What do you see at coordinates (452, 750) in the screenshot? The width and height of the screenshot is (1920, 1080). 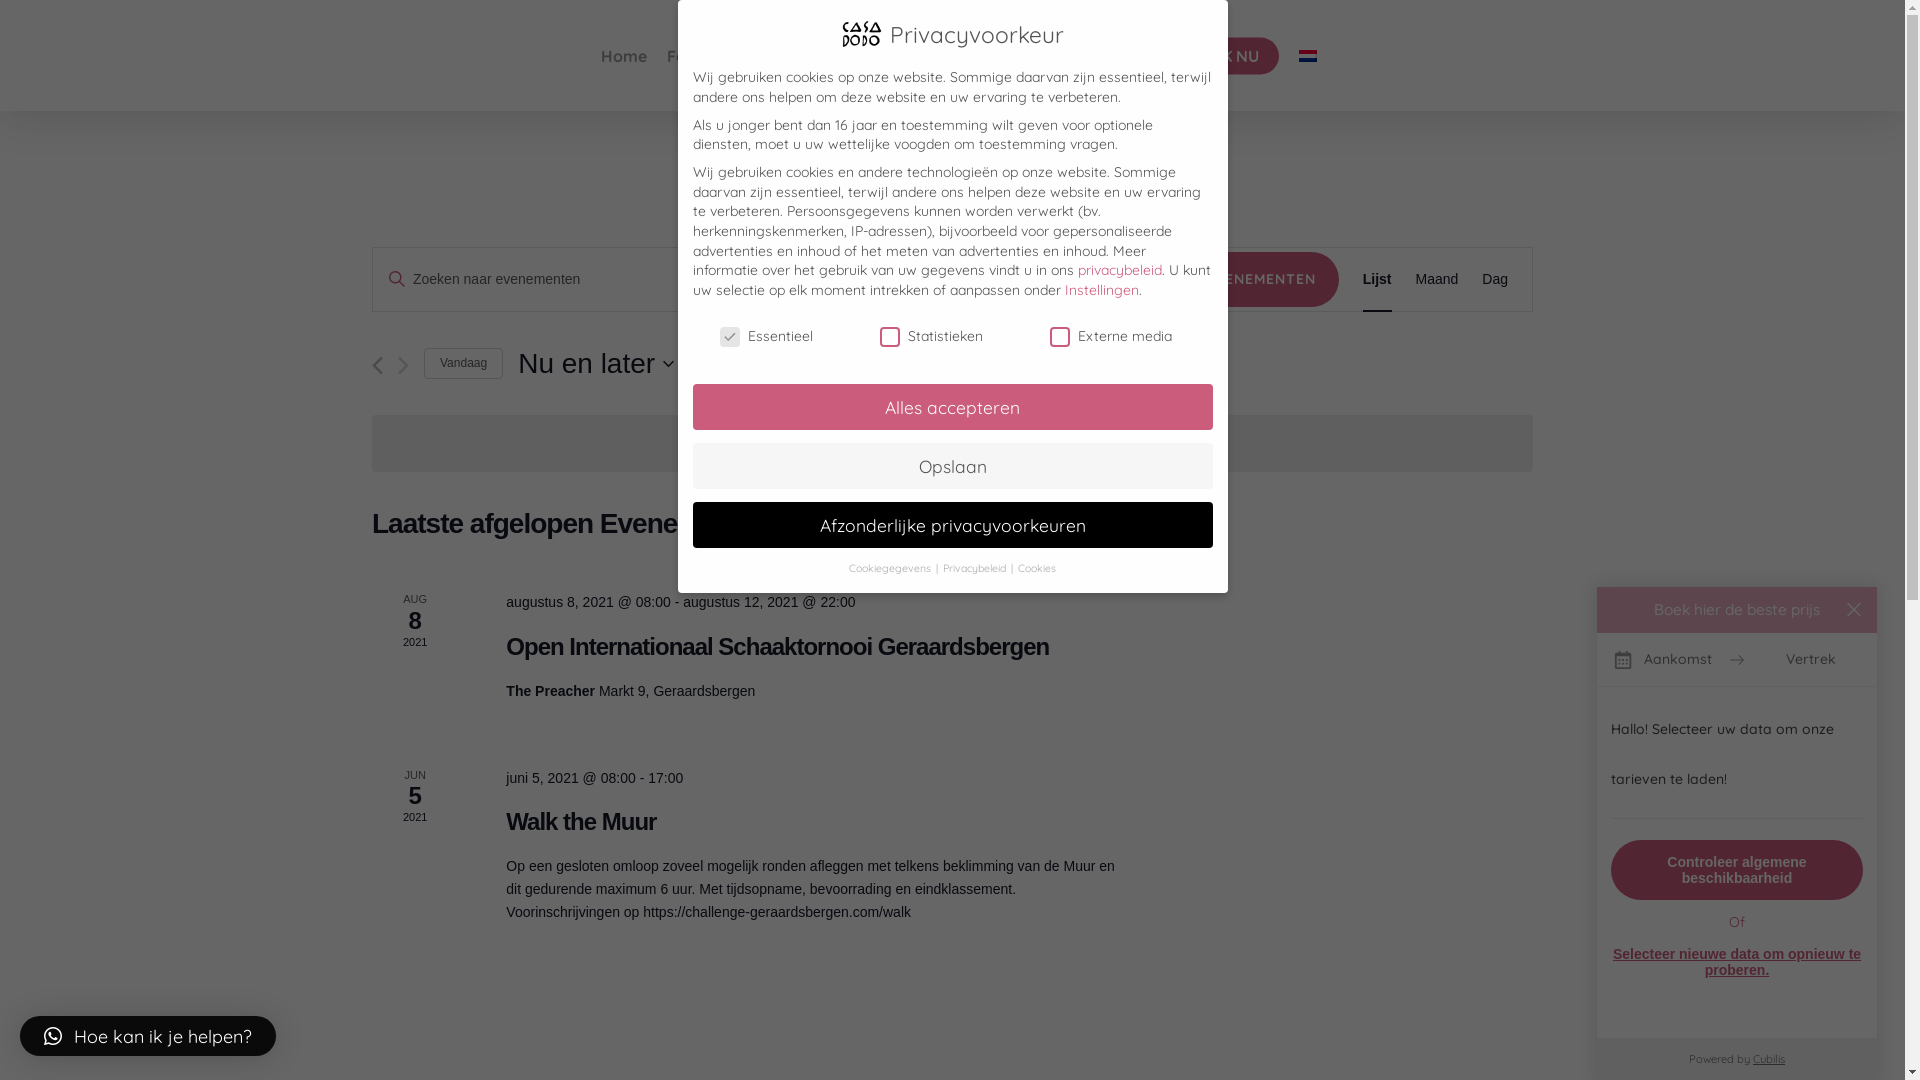 I see `Bezienswaardigheden` at bounding box center [452, 750].